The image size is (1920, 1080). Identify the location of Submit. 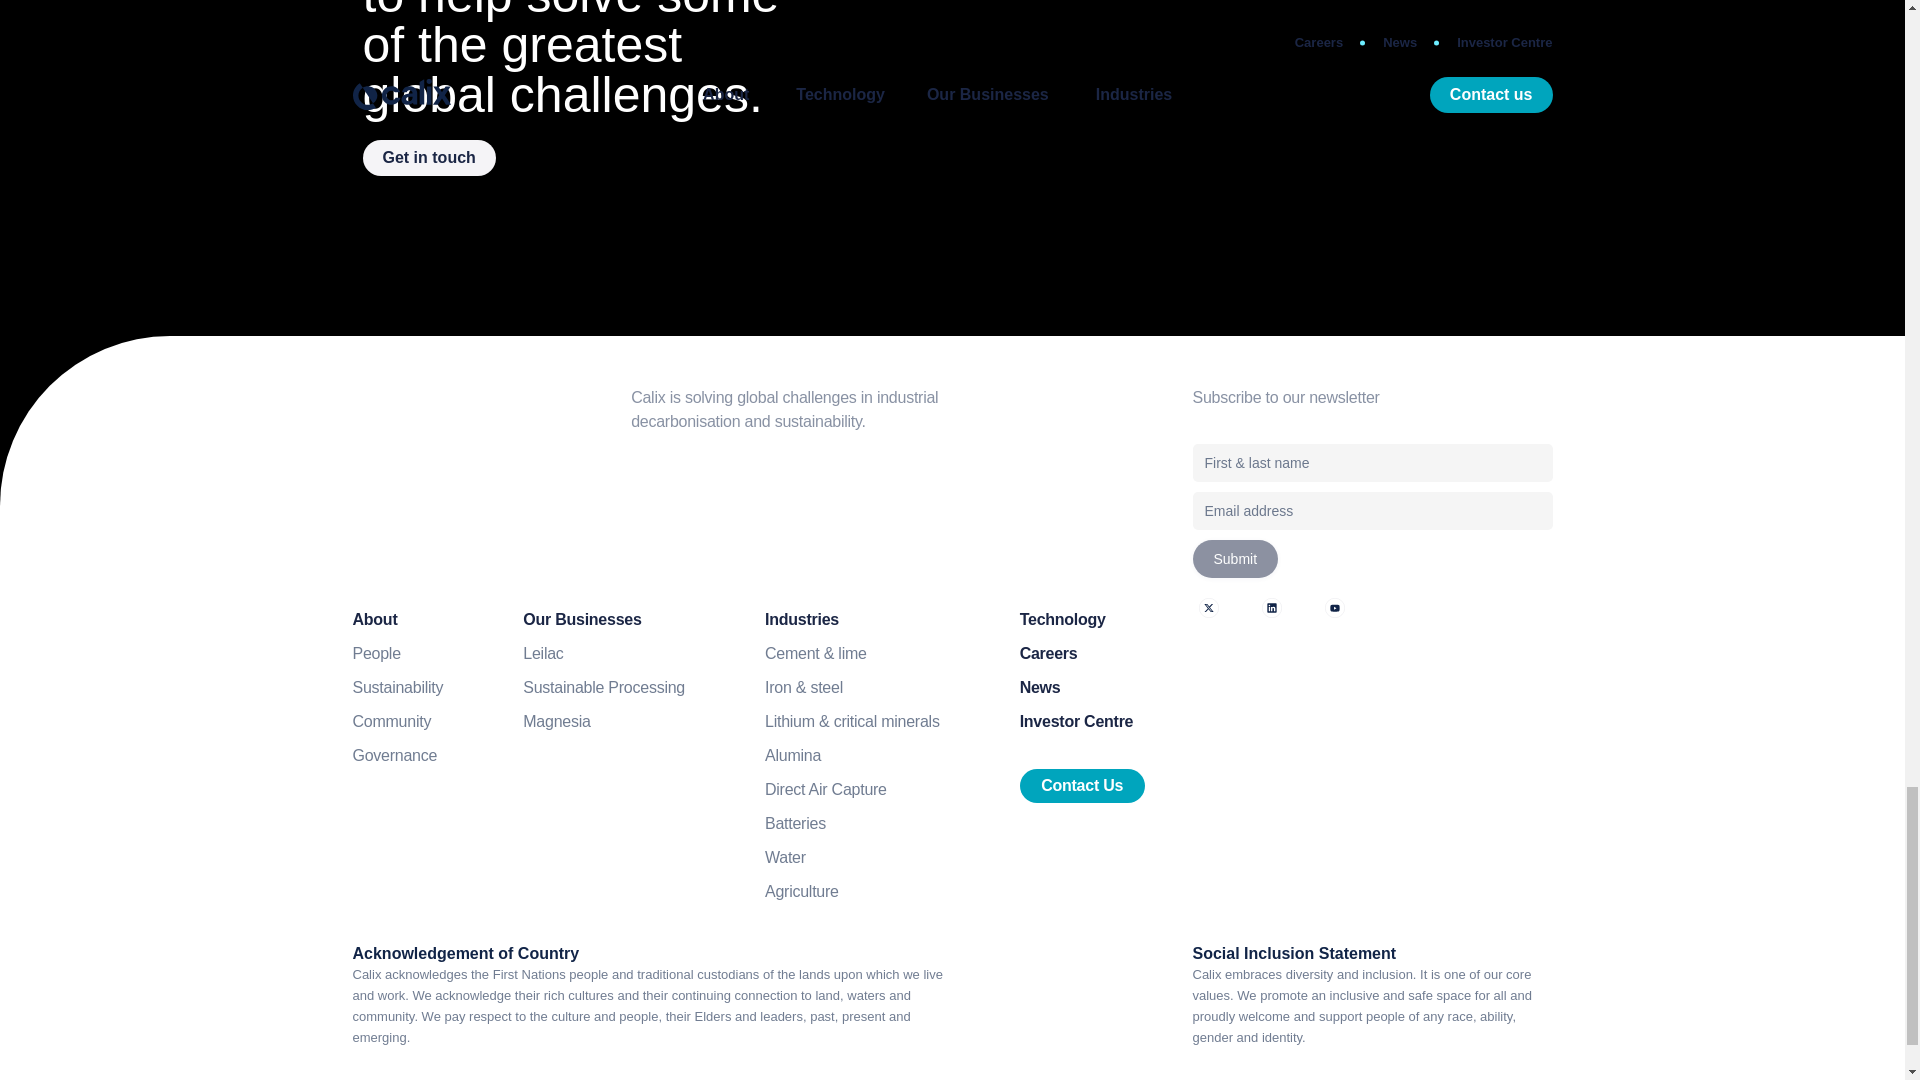
(1235, 558).